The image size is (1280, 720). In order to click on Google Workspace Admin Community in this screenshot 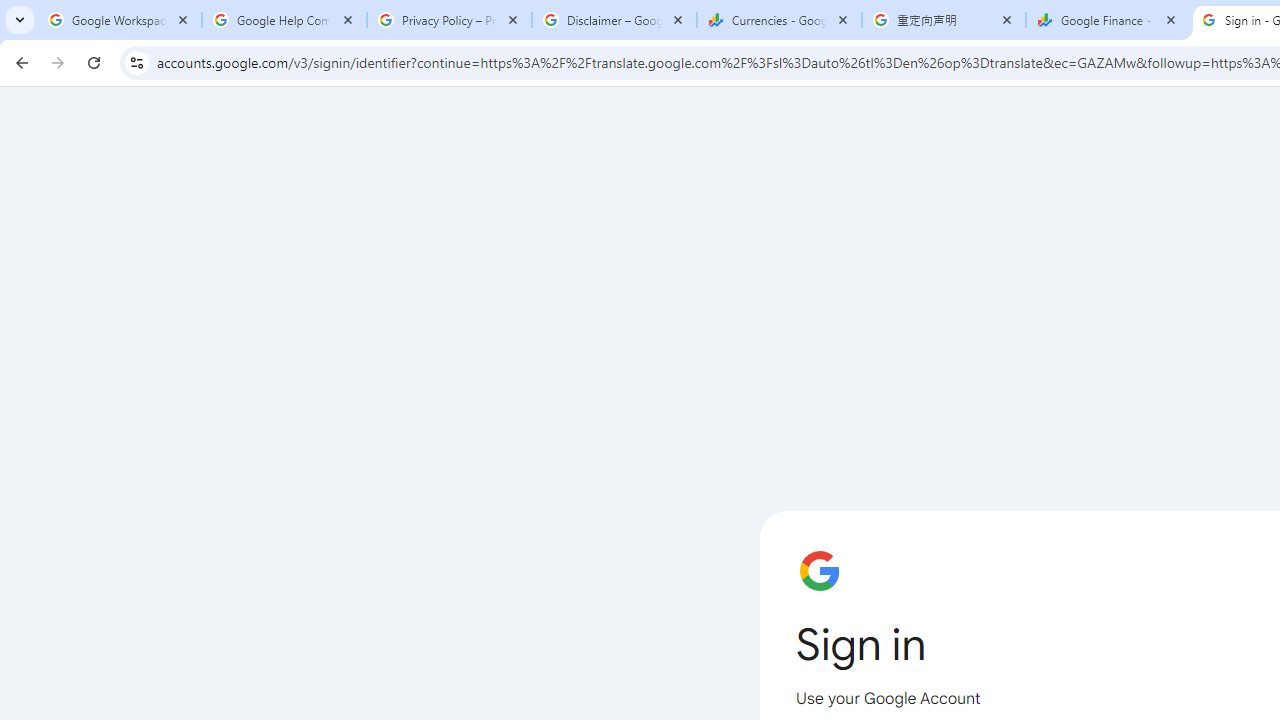, I will do `click(120, 20)`.